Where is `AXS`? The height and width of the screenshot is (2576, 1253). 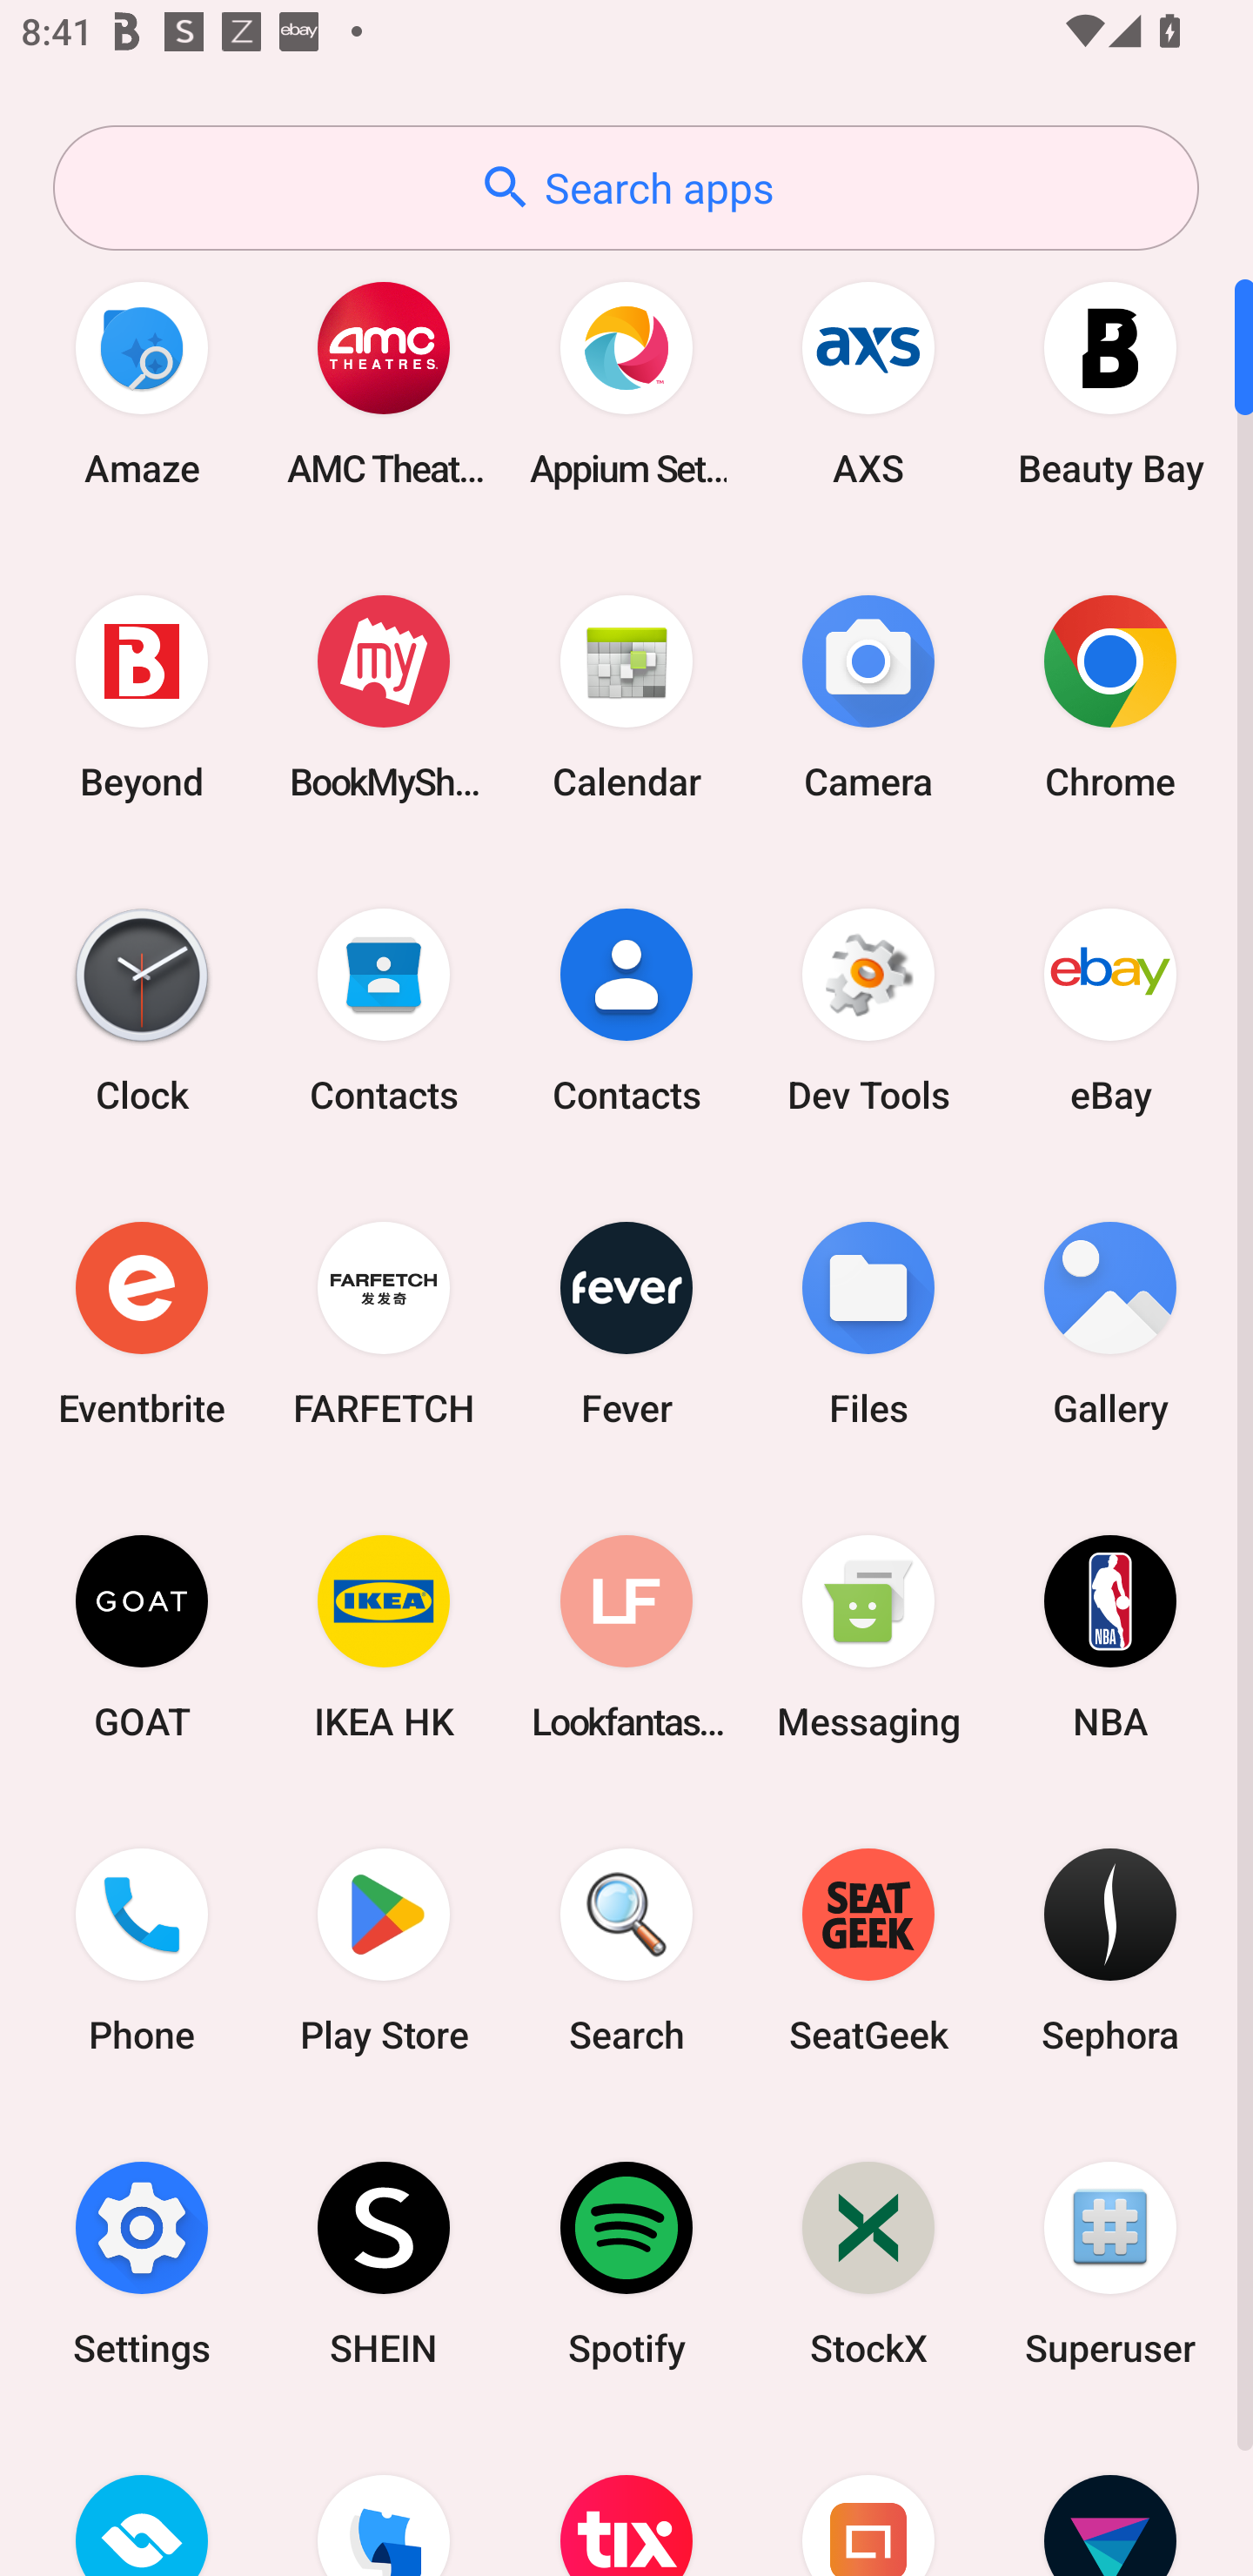
AXS is located at coordinates (868, 383).